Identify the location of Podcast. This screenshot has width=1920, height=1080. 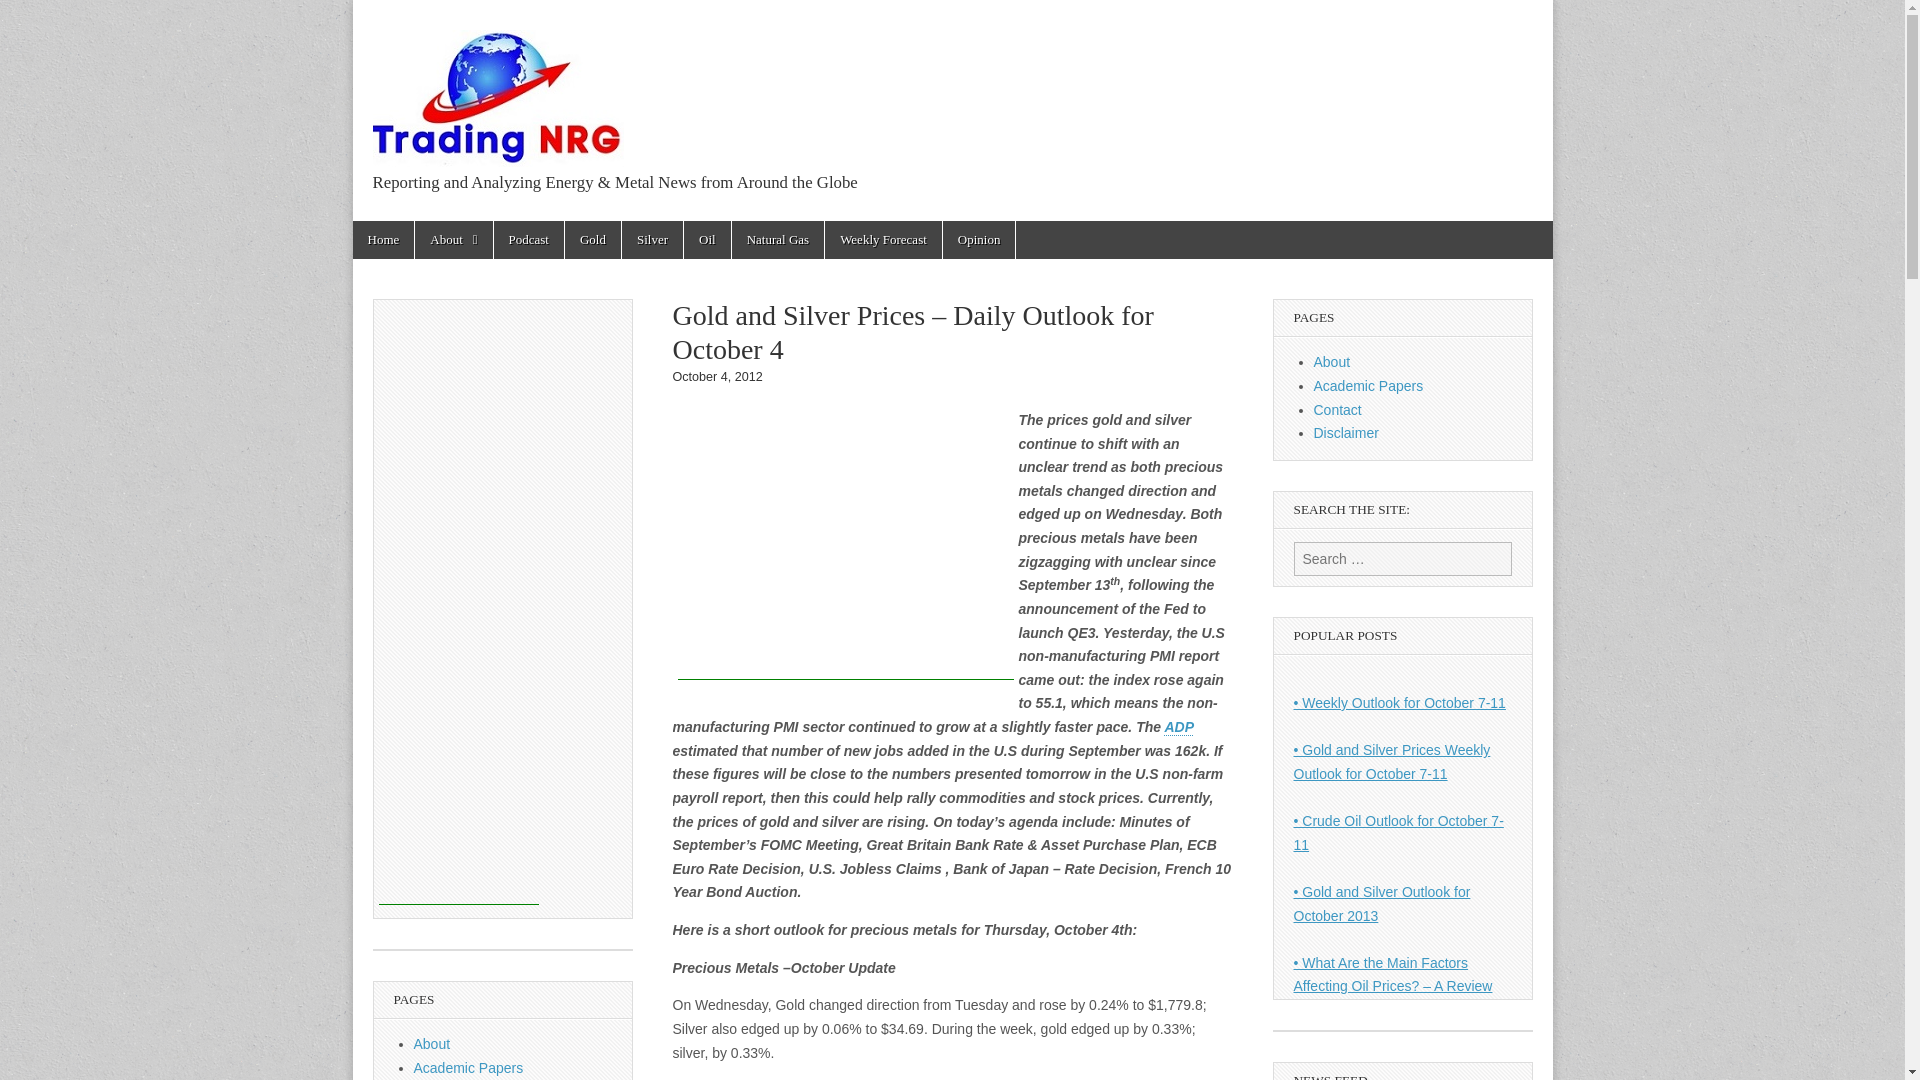
(528, 240).